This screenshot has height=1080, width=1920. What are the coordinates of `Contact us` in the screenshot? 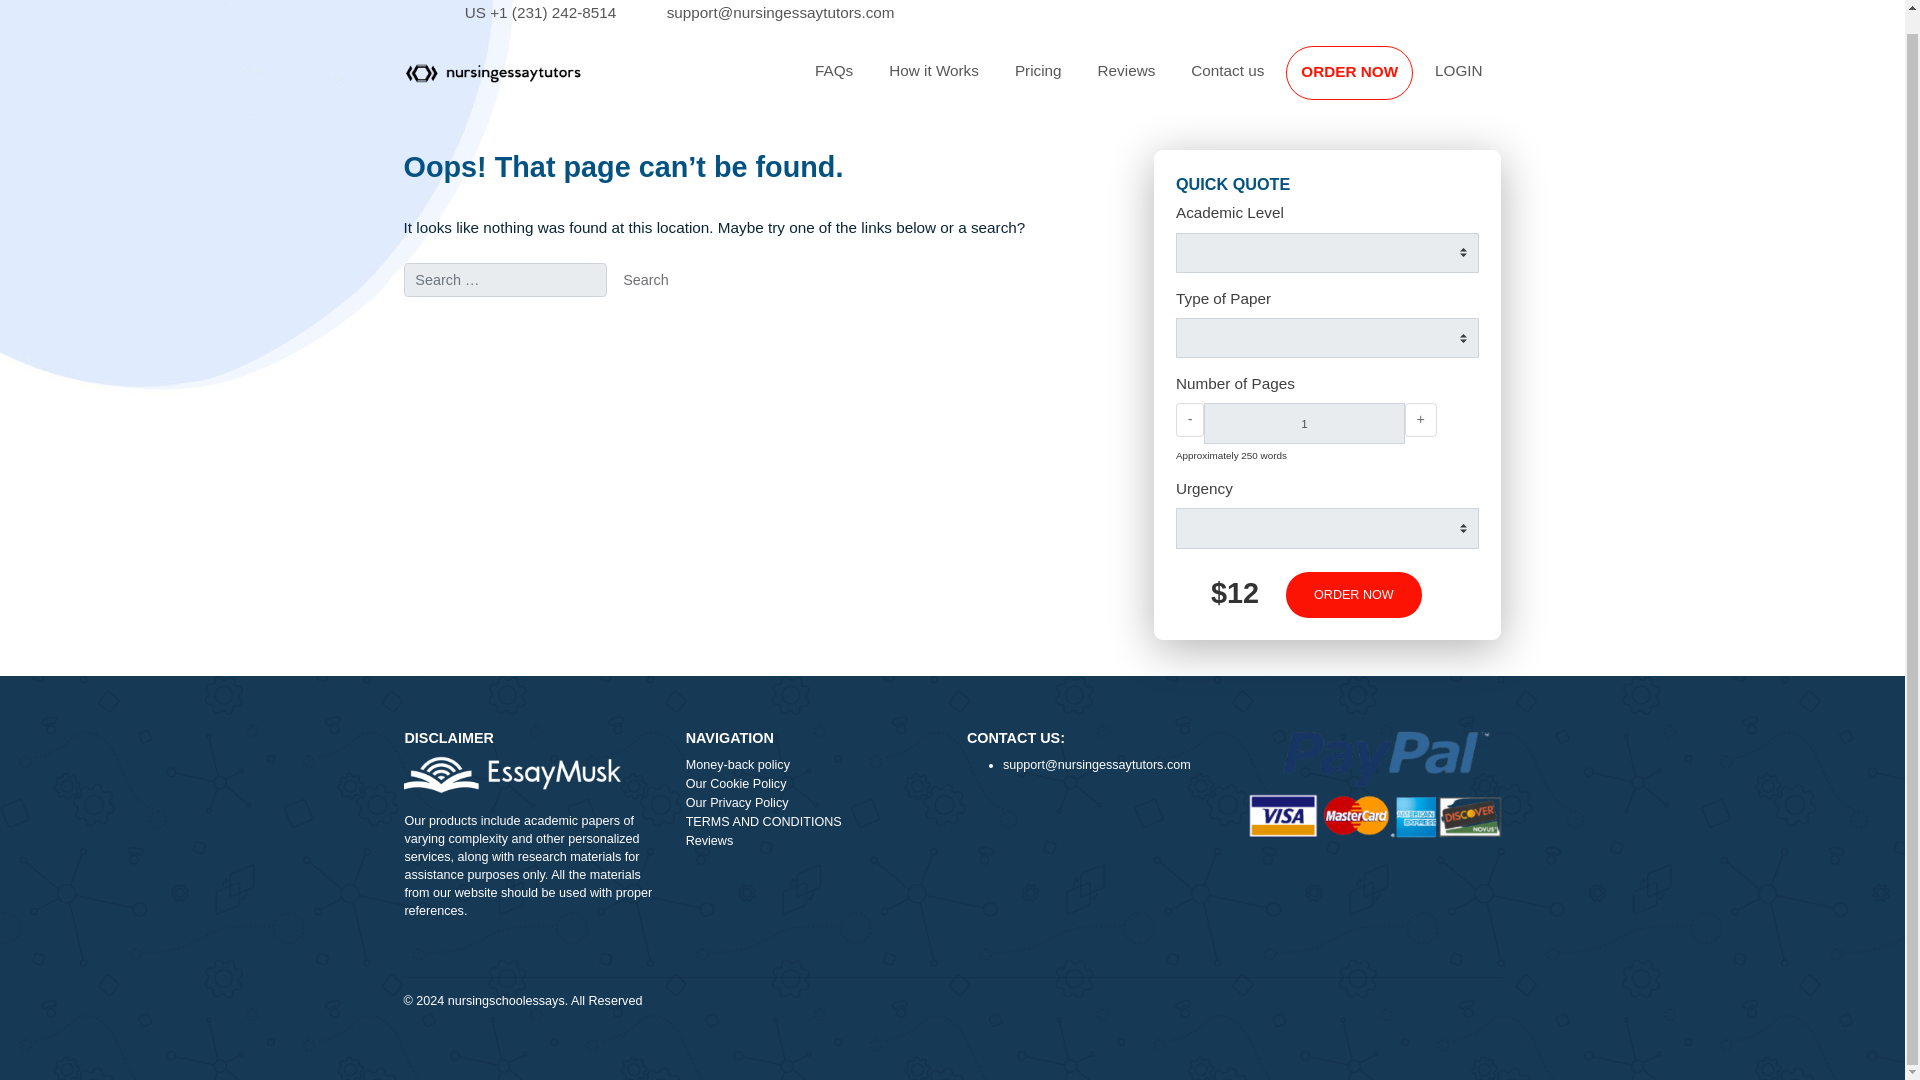 It's located at (1364, 81).